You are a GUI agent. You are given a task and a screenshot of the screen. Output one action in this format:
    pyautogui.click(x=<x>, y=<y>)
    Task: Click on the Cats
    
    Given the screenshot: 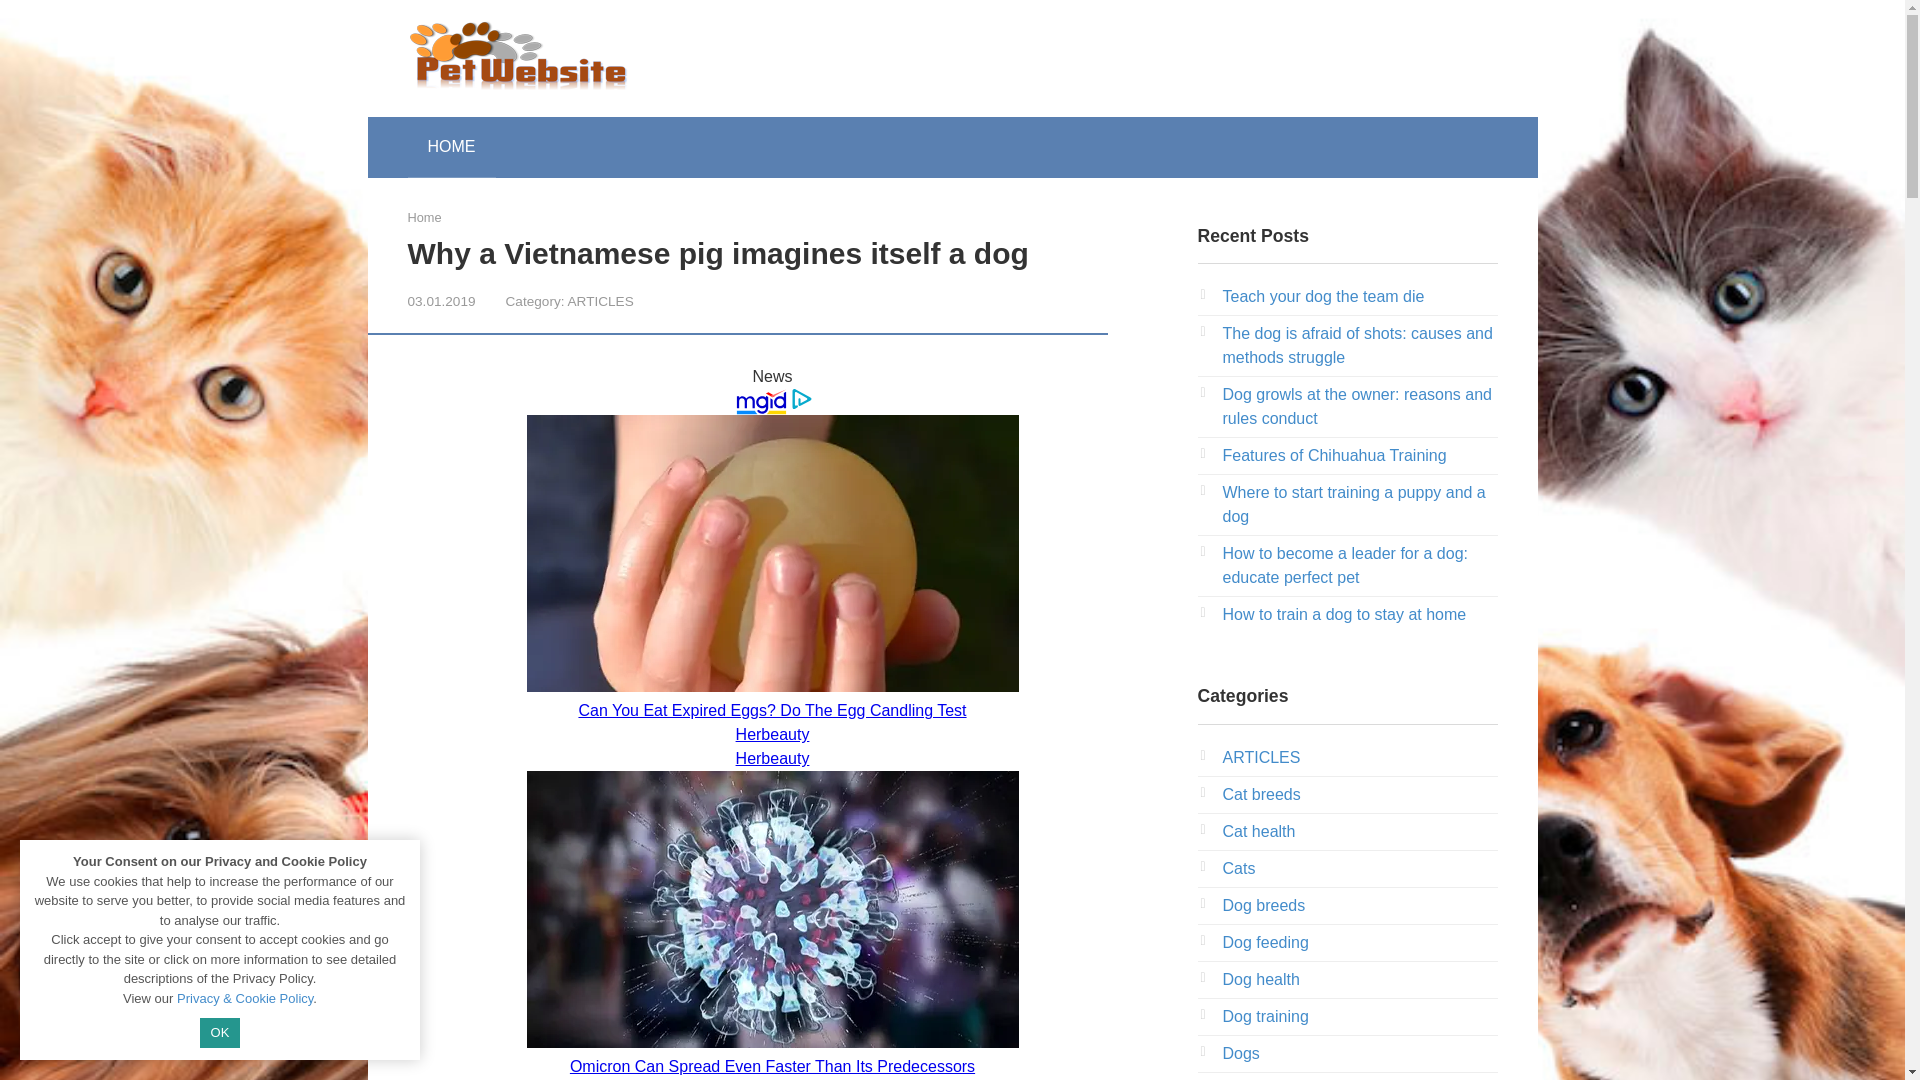 What is the action you would take?
    pyautogui.click(x=1238, y=868)
    